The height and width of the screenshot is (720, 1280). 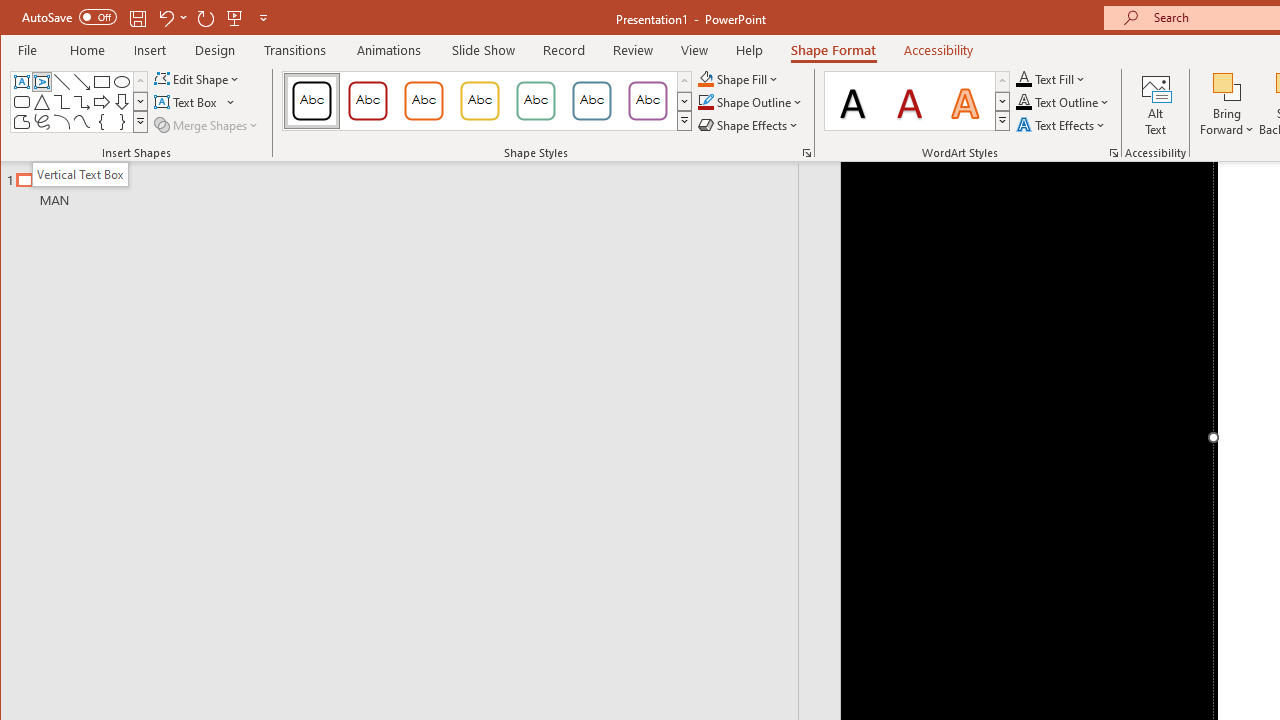 I want to click on AutomationID: TextStylesGallery, so click(x=918, y=101).